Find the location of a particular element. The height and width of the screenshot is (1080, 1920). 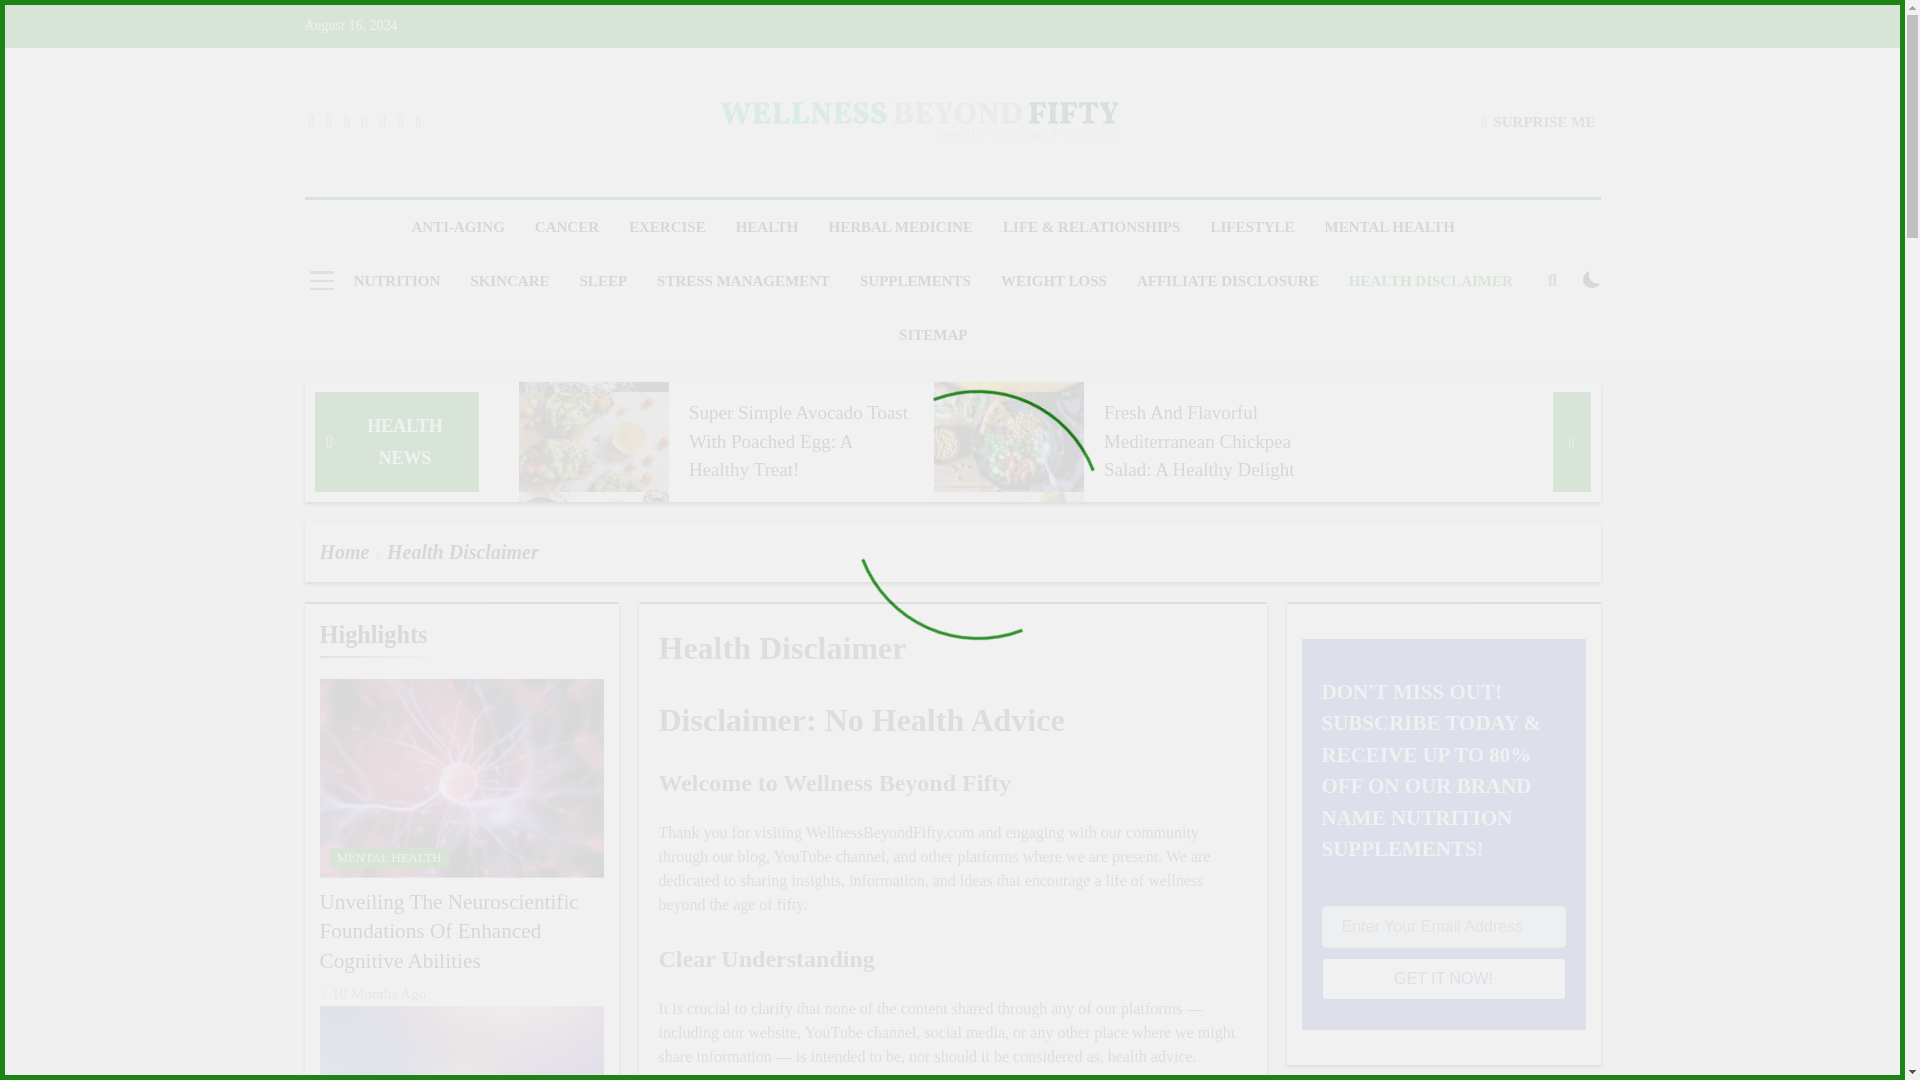

SURPRISE ME is located at coordinates (1538, 121).